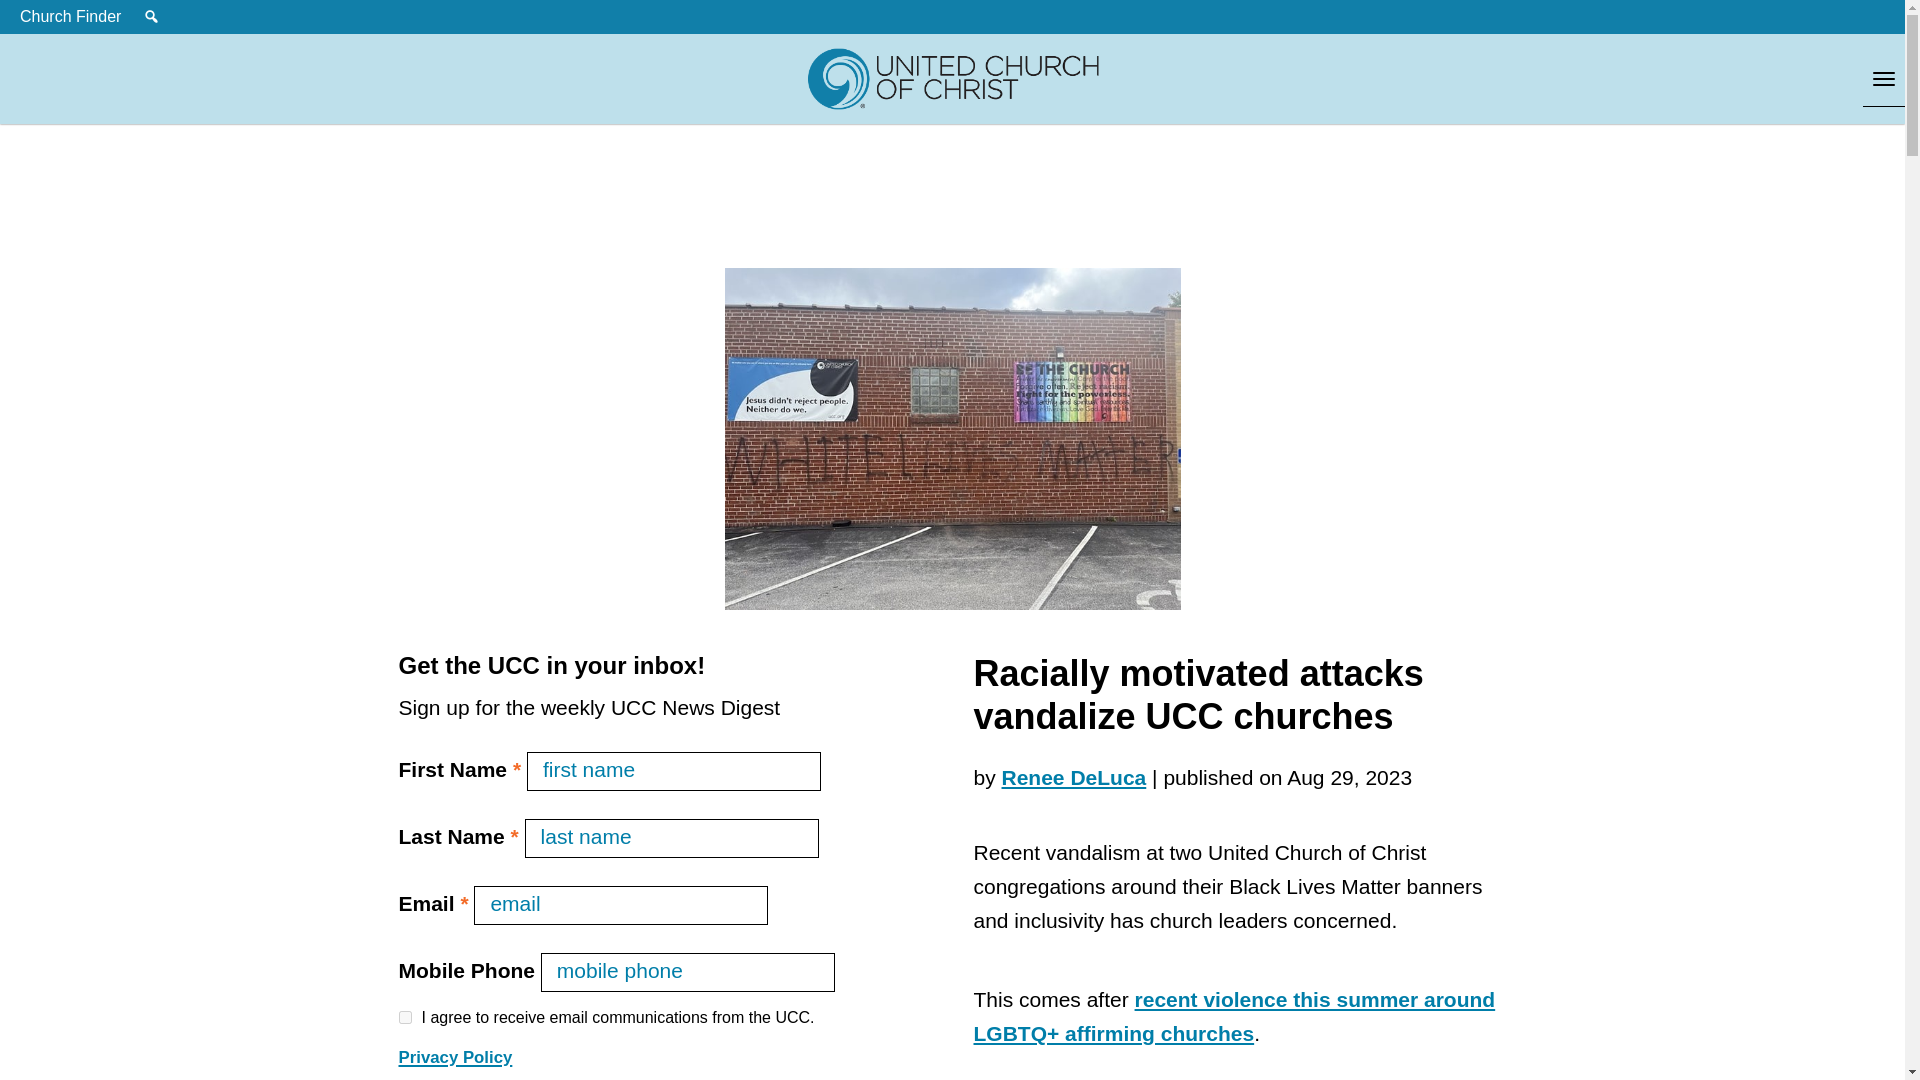 The height and width of the screenshot is (1080, 1920). I want to click on Posts by Renee DeLuca, so click(1074, 777).